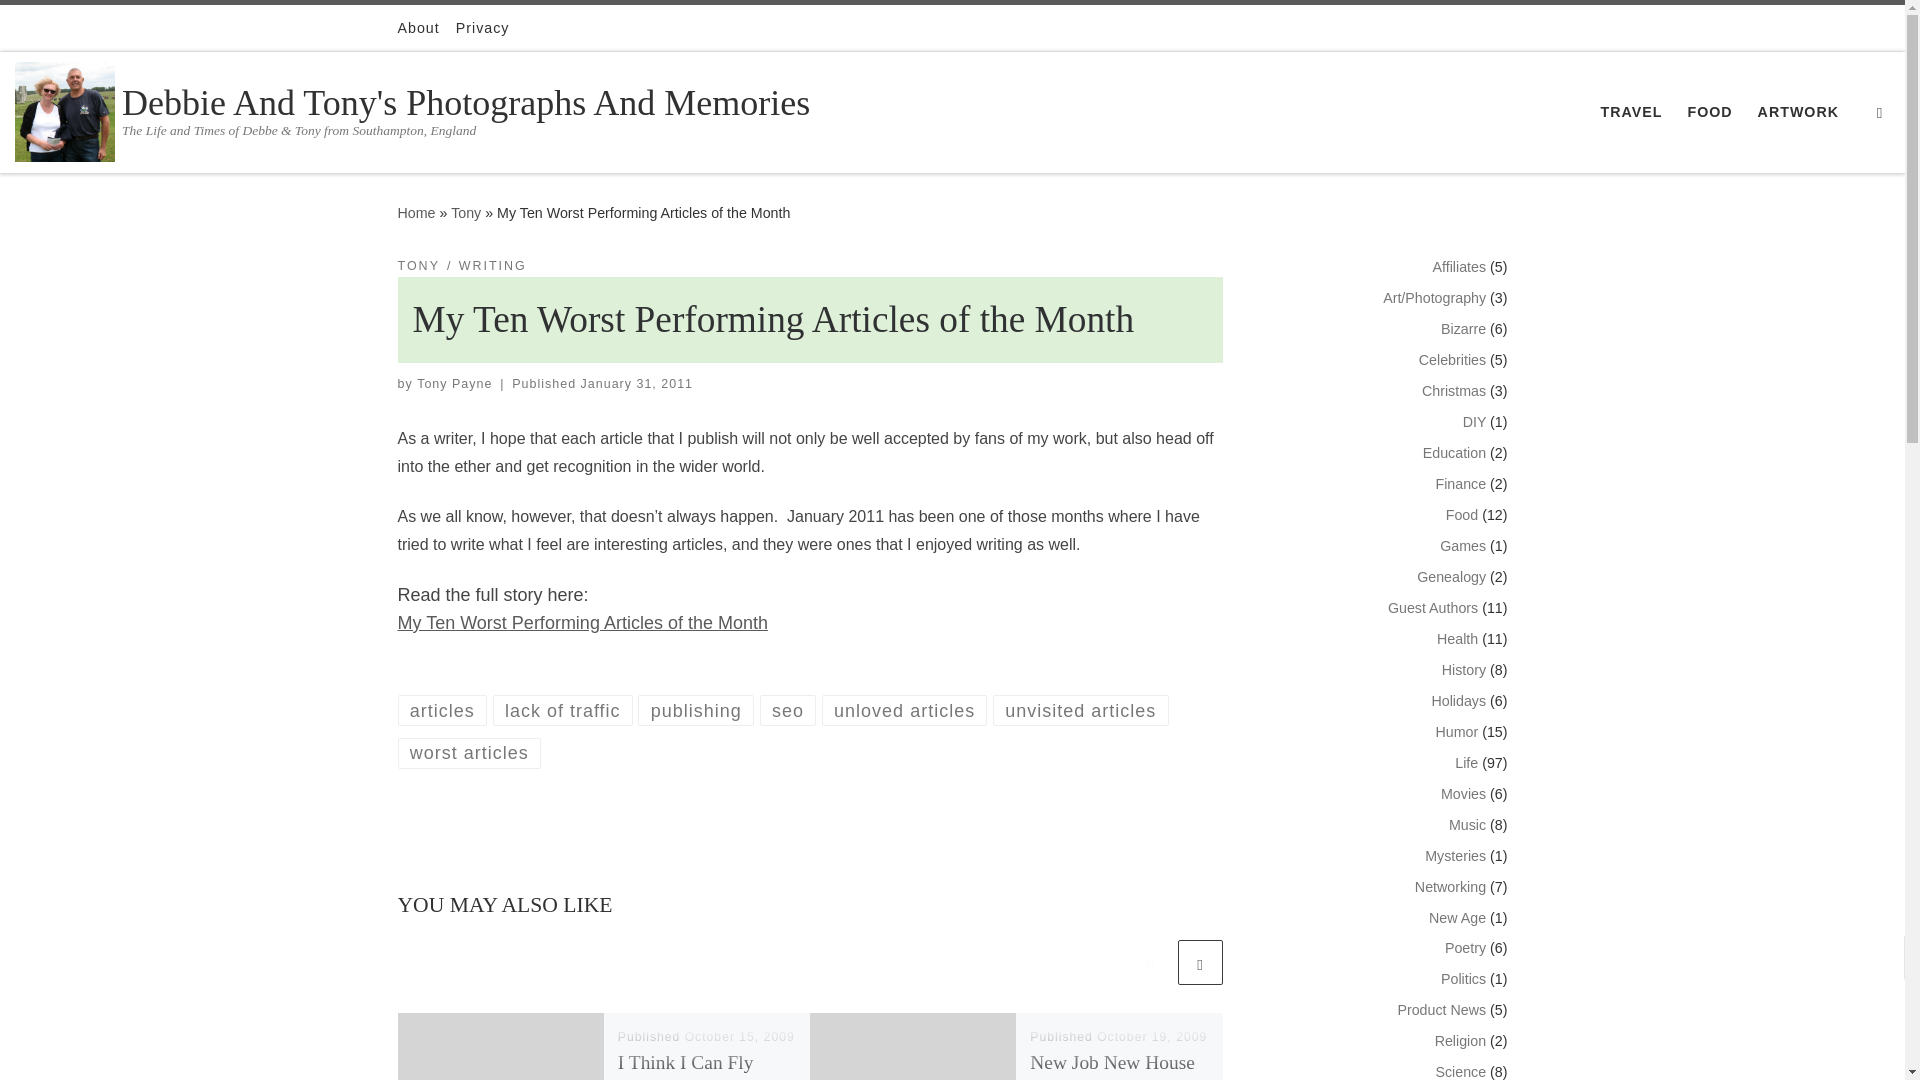 Image resolution: width=1920 pixels, height=1080 pixels. Describe the element at coordinates (637, 383) in the screenshot. I see `January 31, 2011` at that location.